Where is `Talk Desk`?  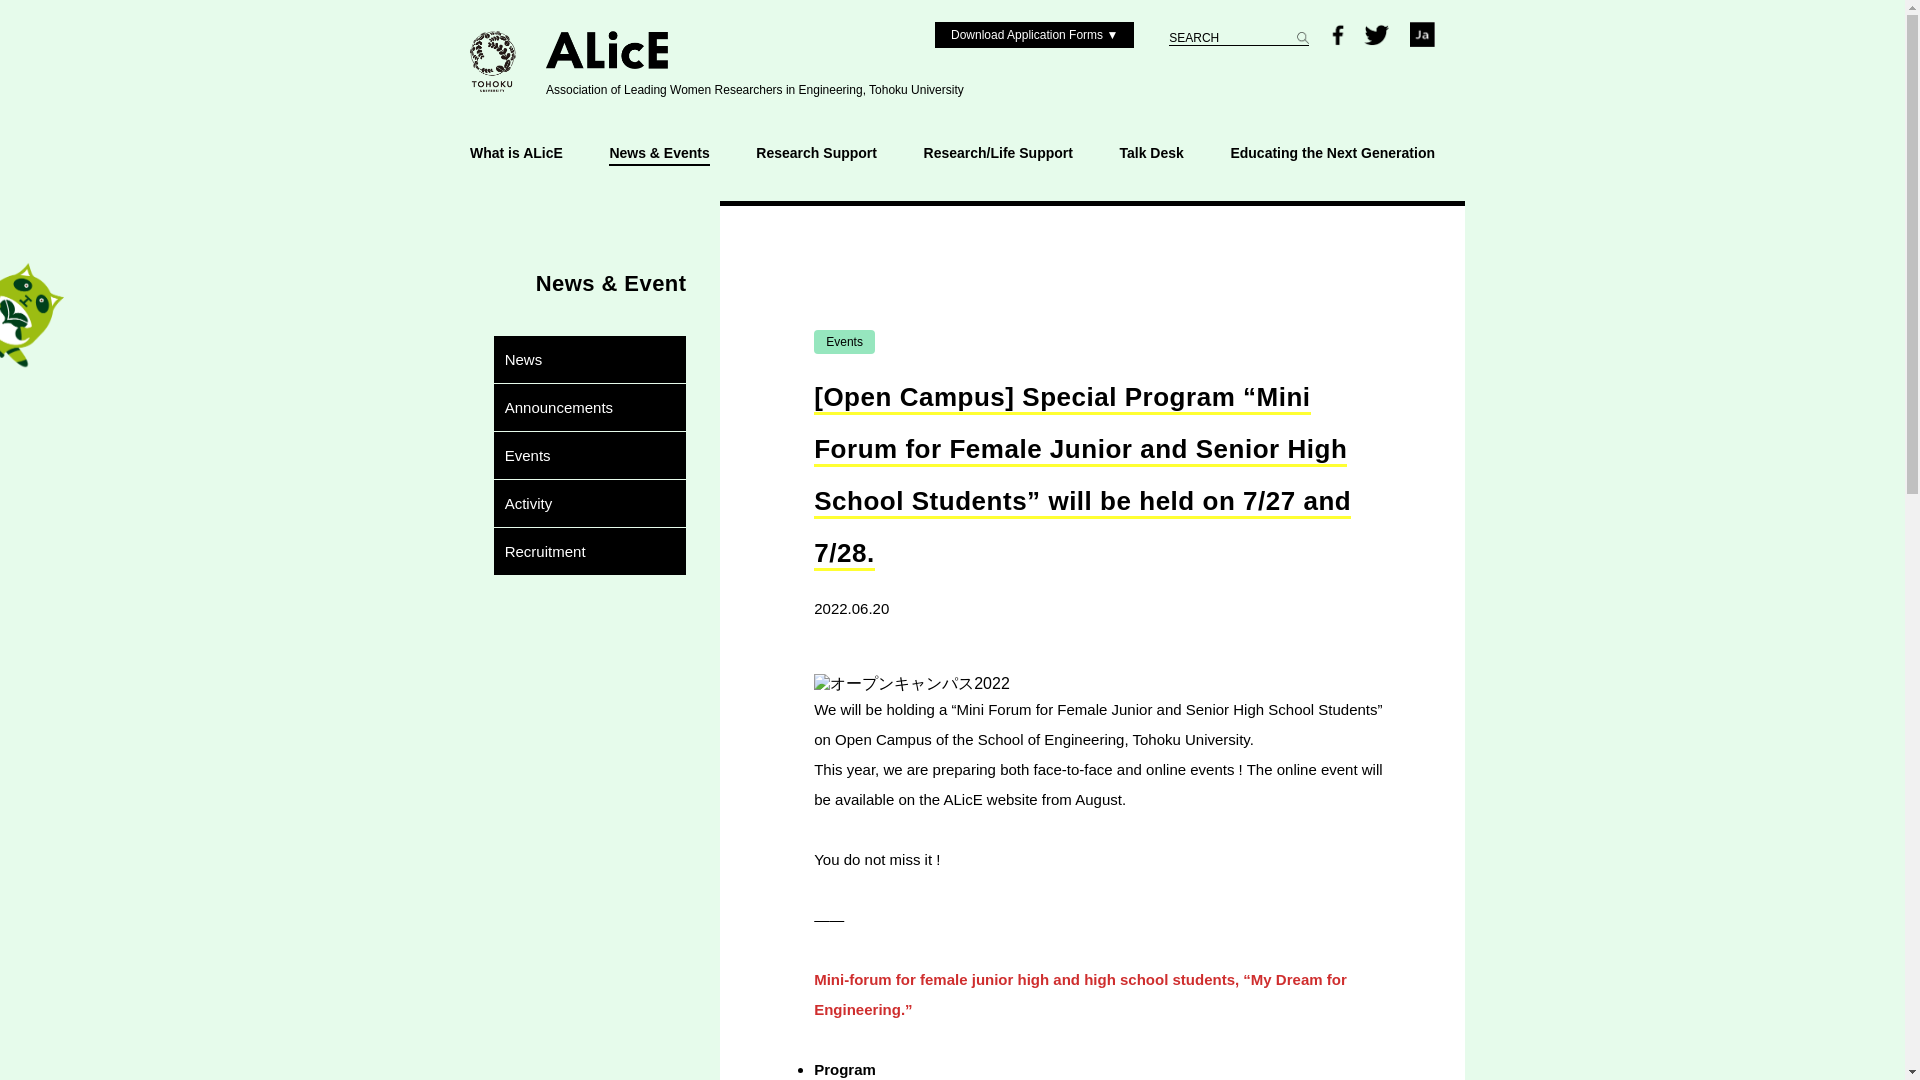 Talk Desk is located at coordinates (1150, 154).